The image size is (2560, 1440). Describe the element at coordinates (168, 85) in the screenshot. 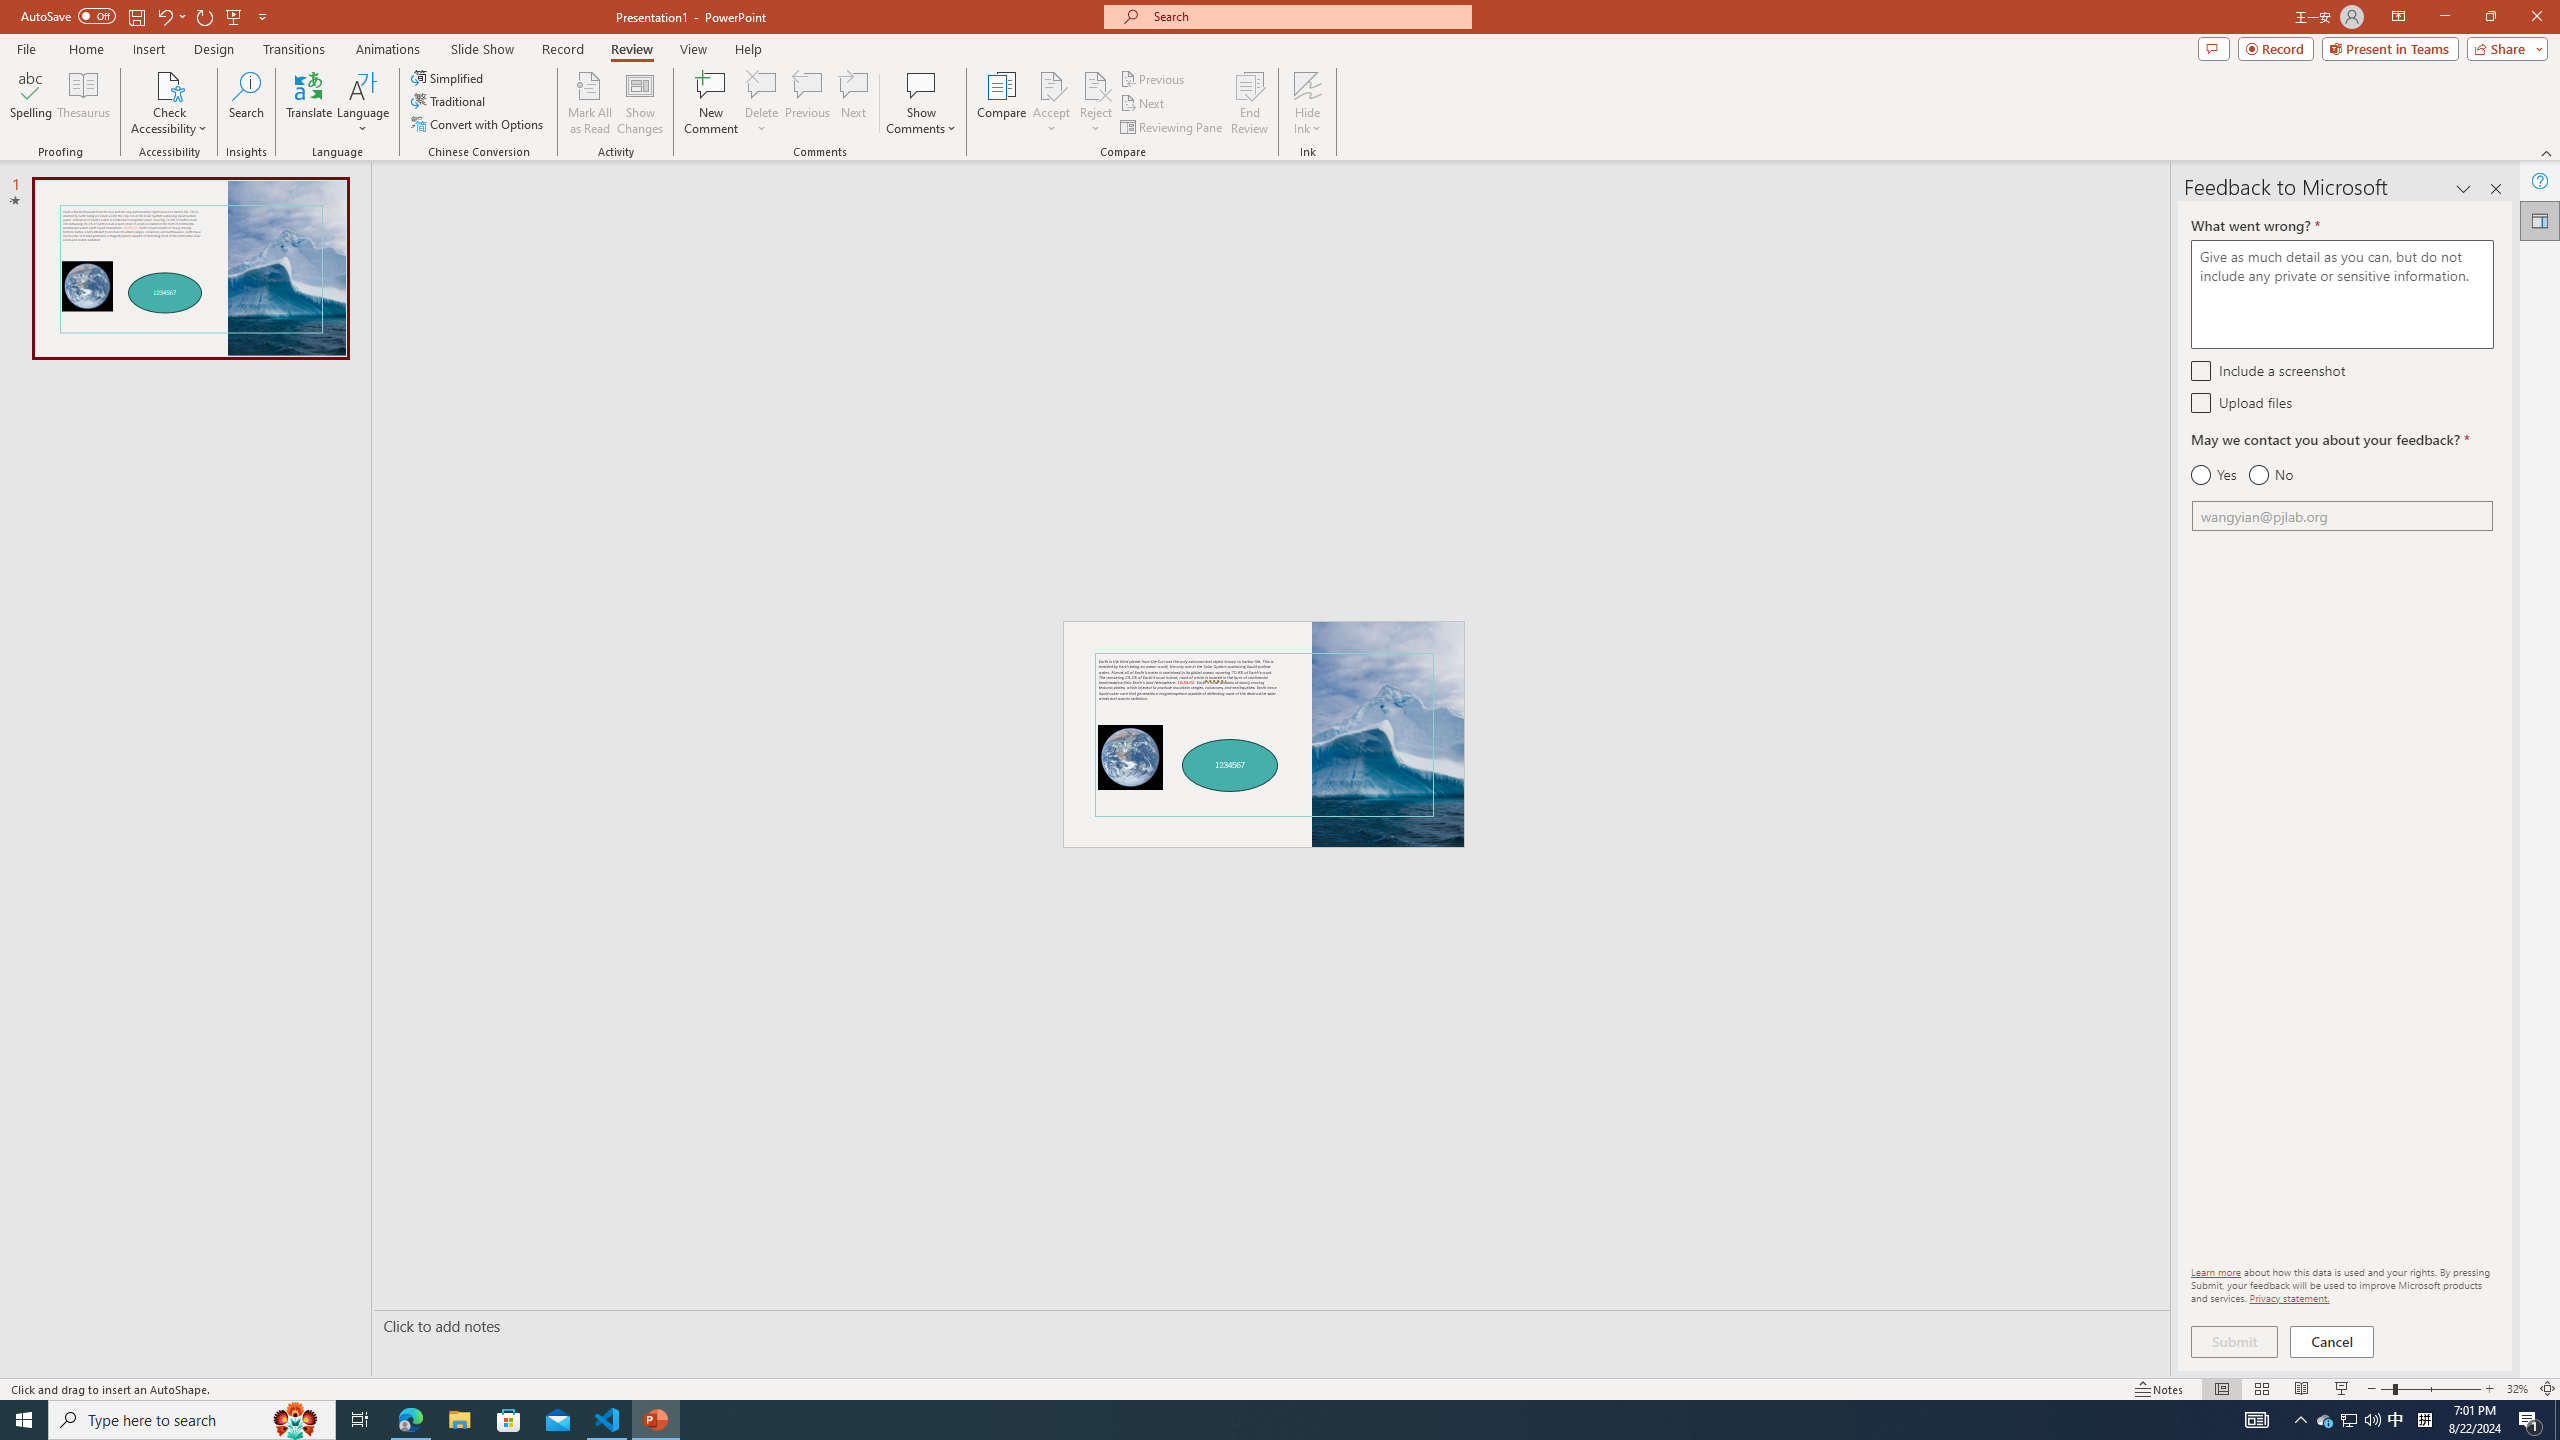

I see `Check Accessibility` at that location.